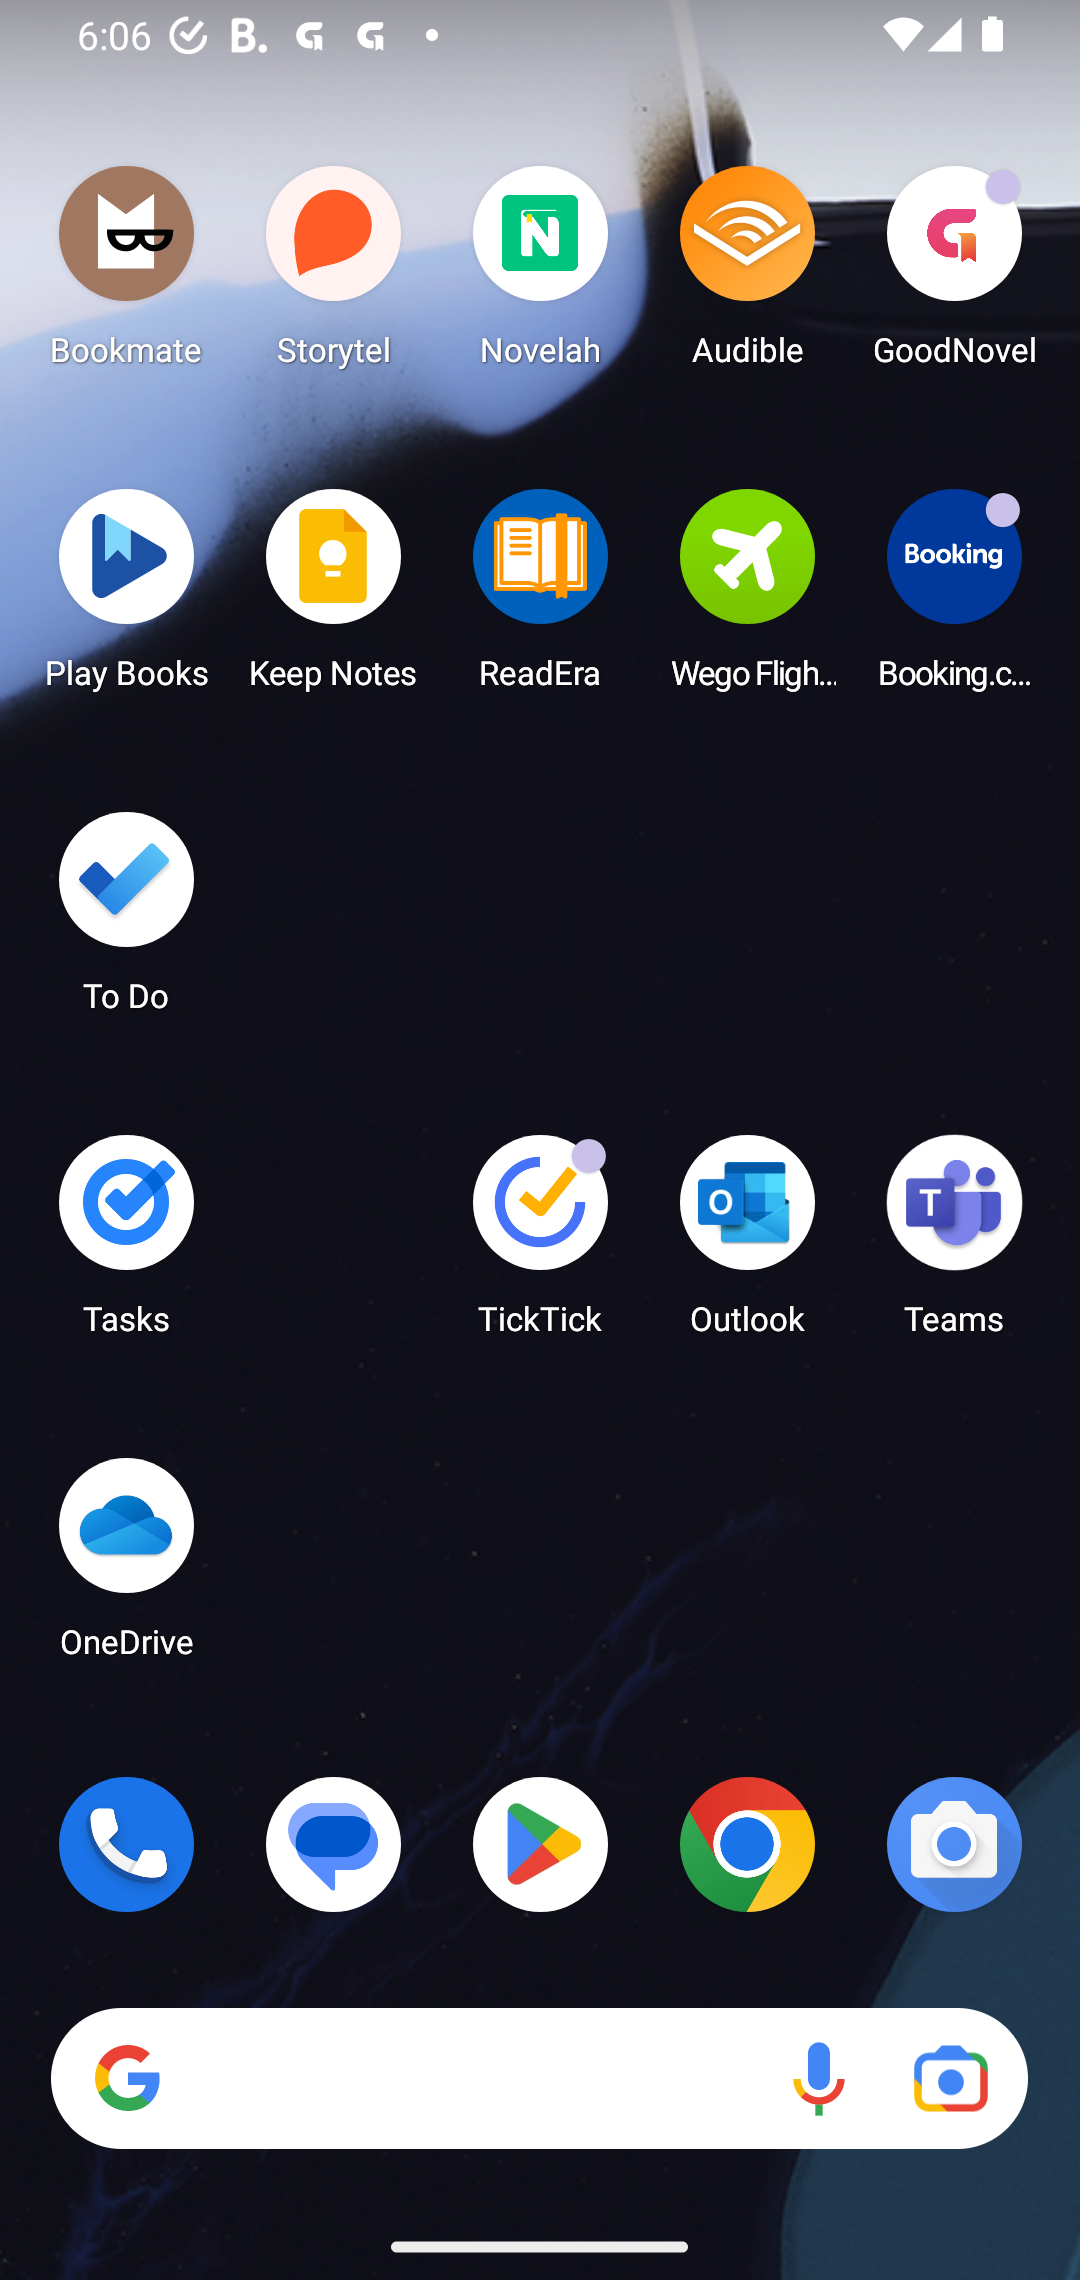 The image size is (1080, 2280). What do you see at coordinates (126, 1566) in the screenshot?
I see `OneDrive` at bounding box center [126, 1566].